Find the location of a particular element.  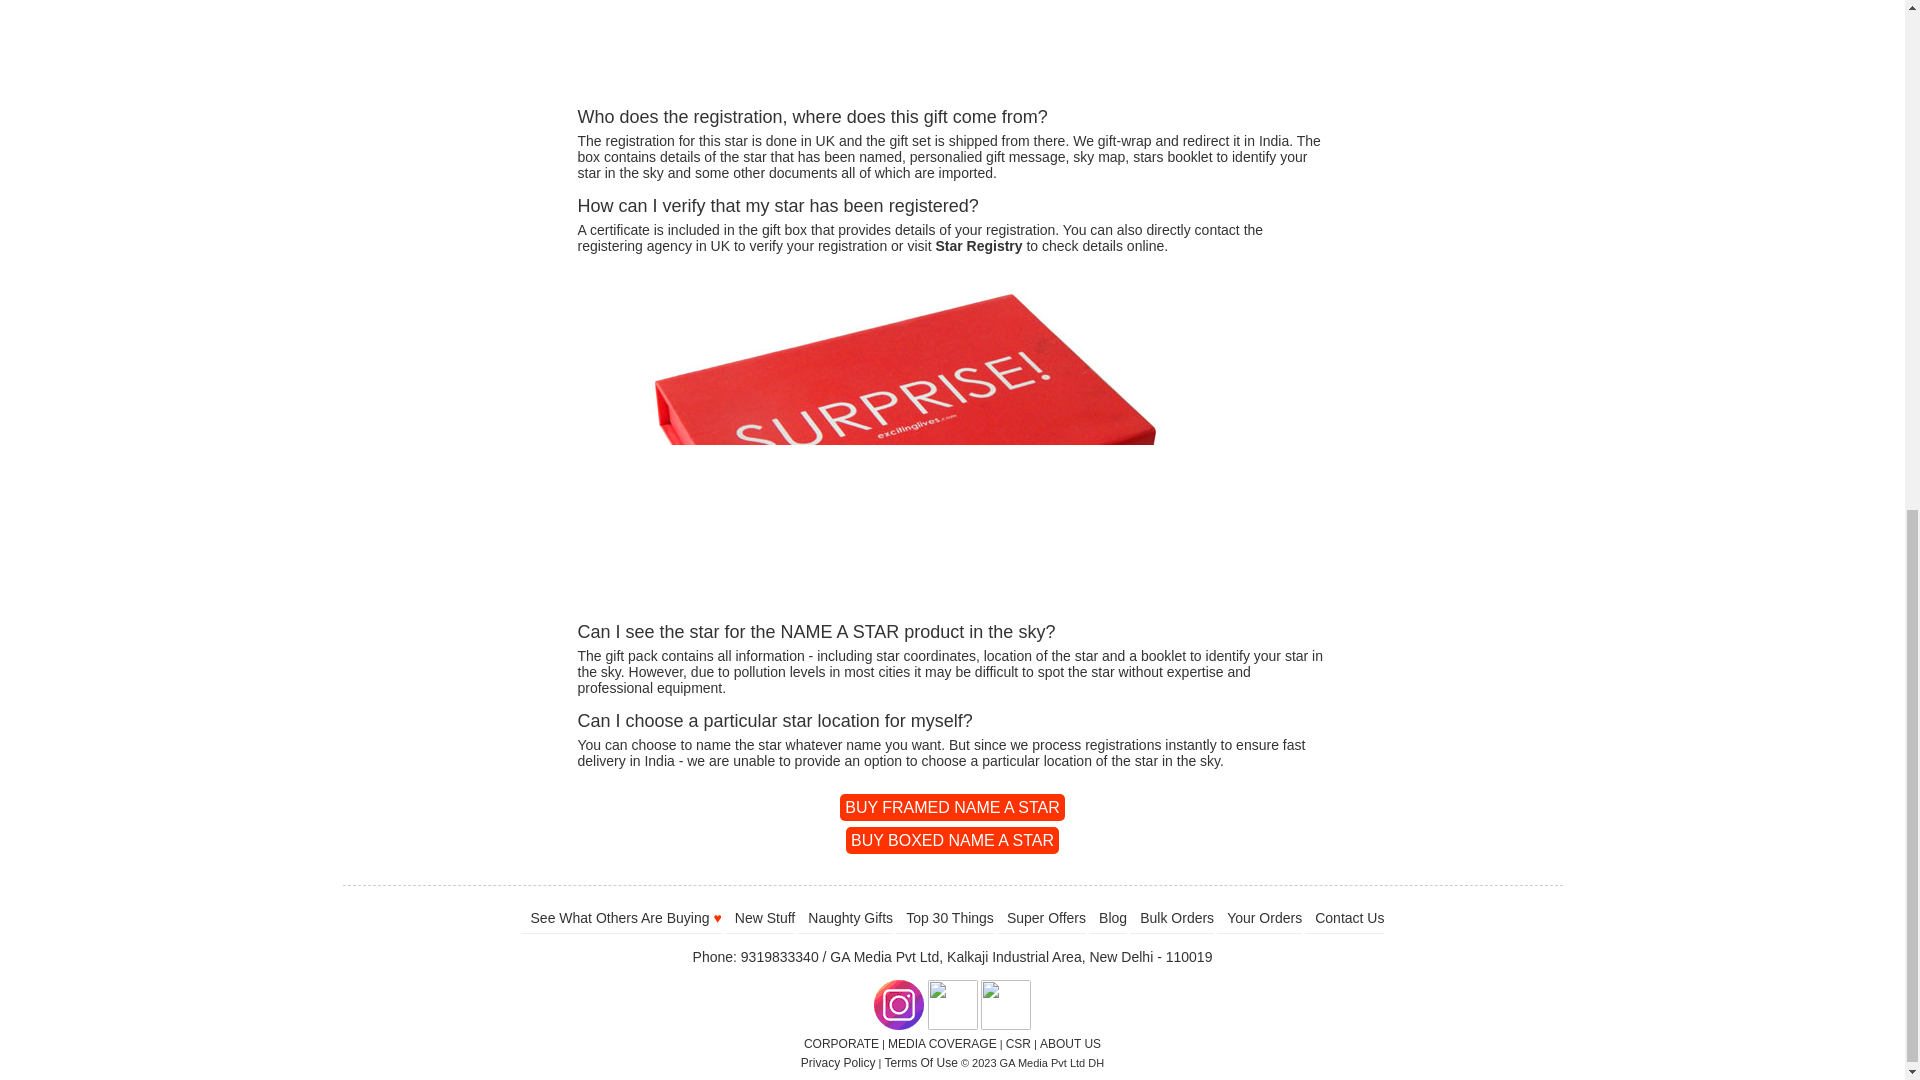

Star Registry is located at coordinates (978, 245).